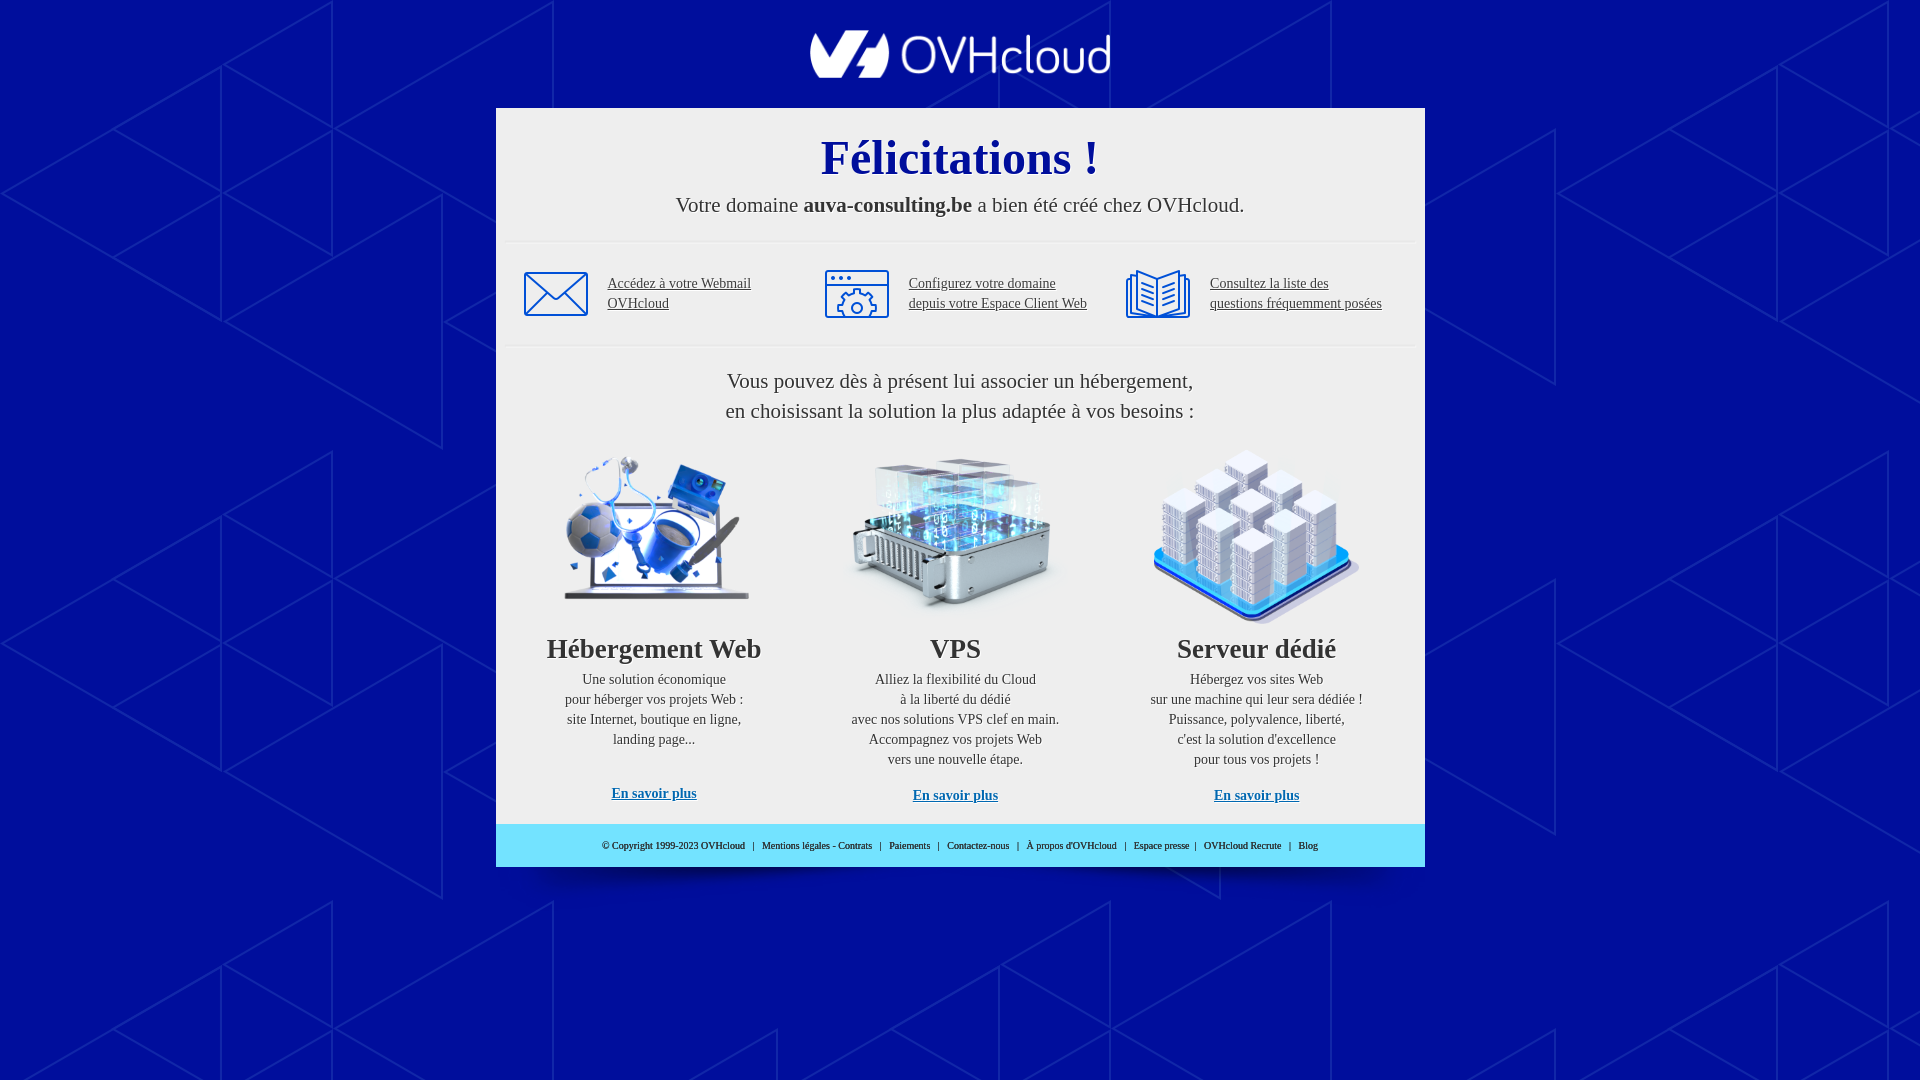  What do you see at coordinates (956, 620) in the screenshot?
I see `VPS` at bounding box center [956, 620].